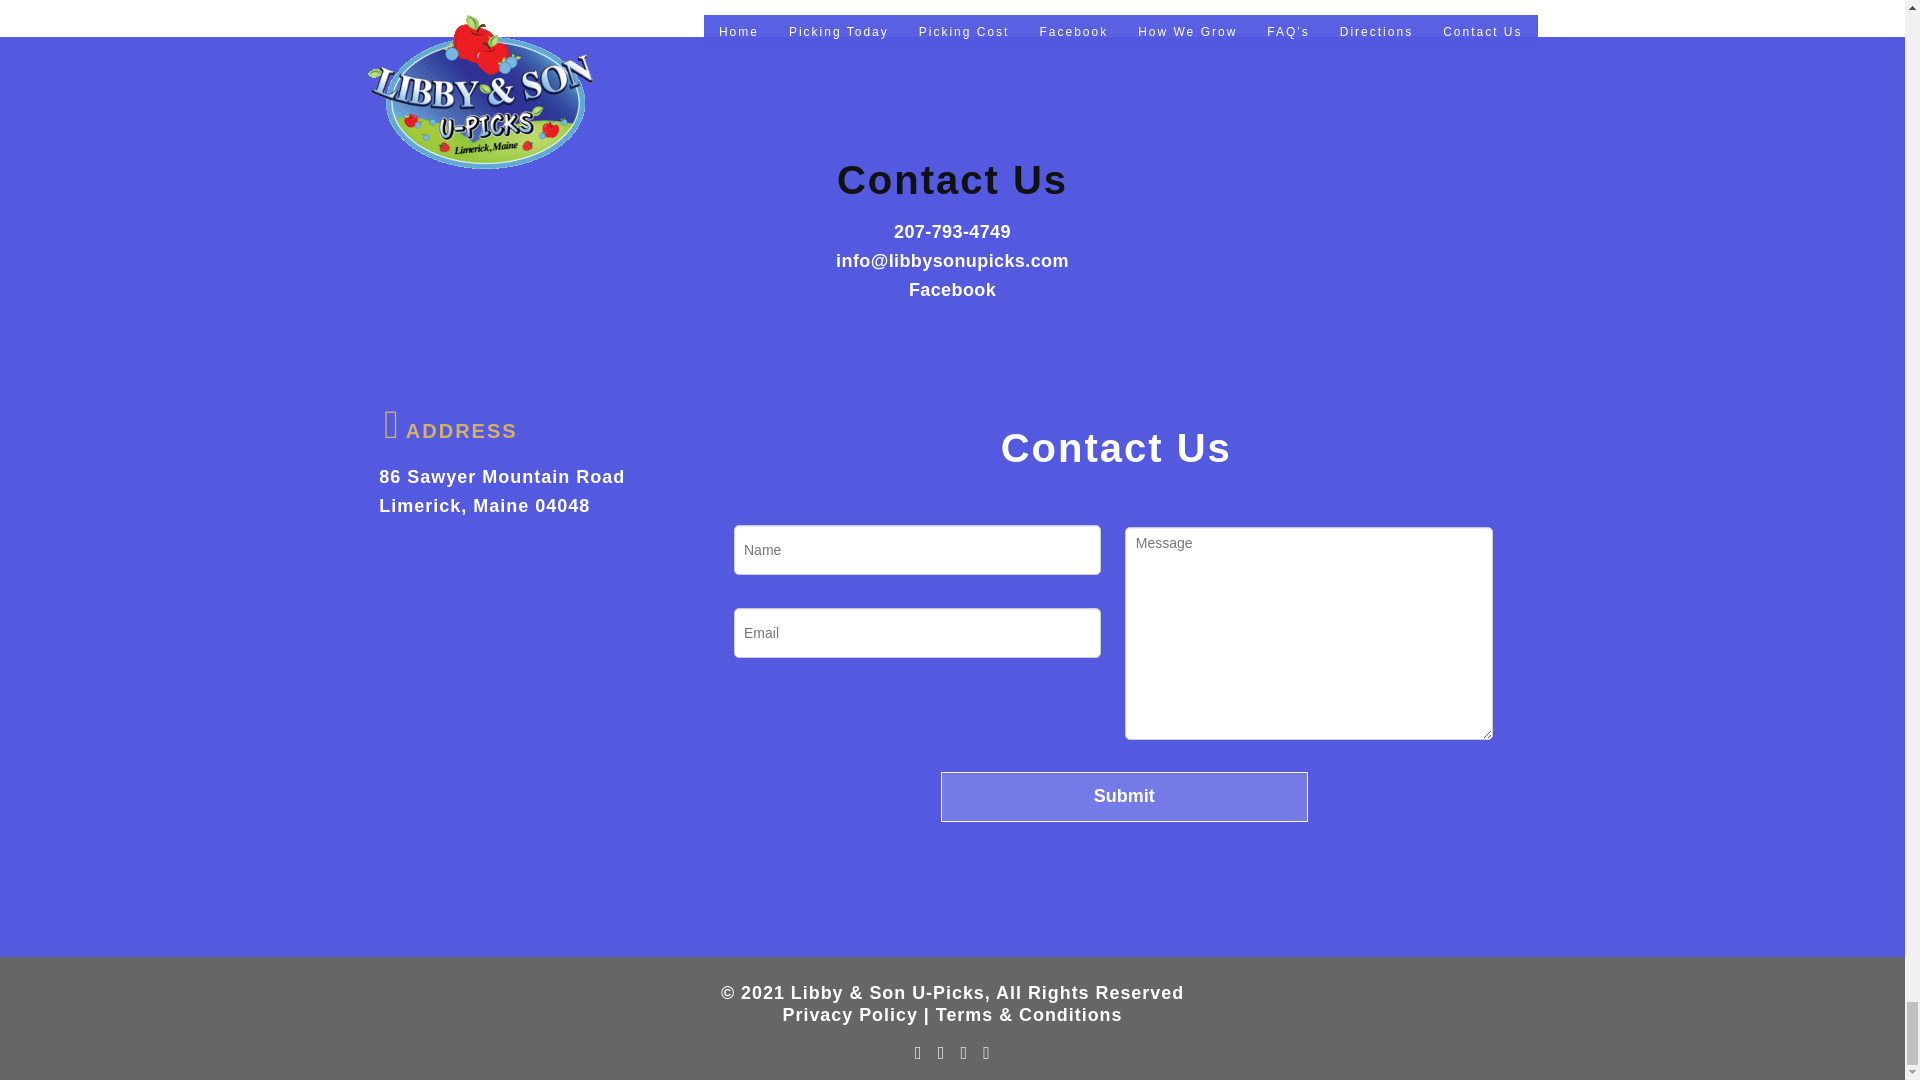 The height and width of the screenshot is (1080, 1920). Describe the element at coordinates (1124, 796) in the screenshot. I see `Submit` at that location.